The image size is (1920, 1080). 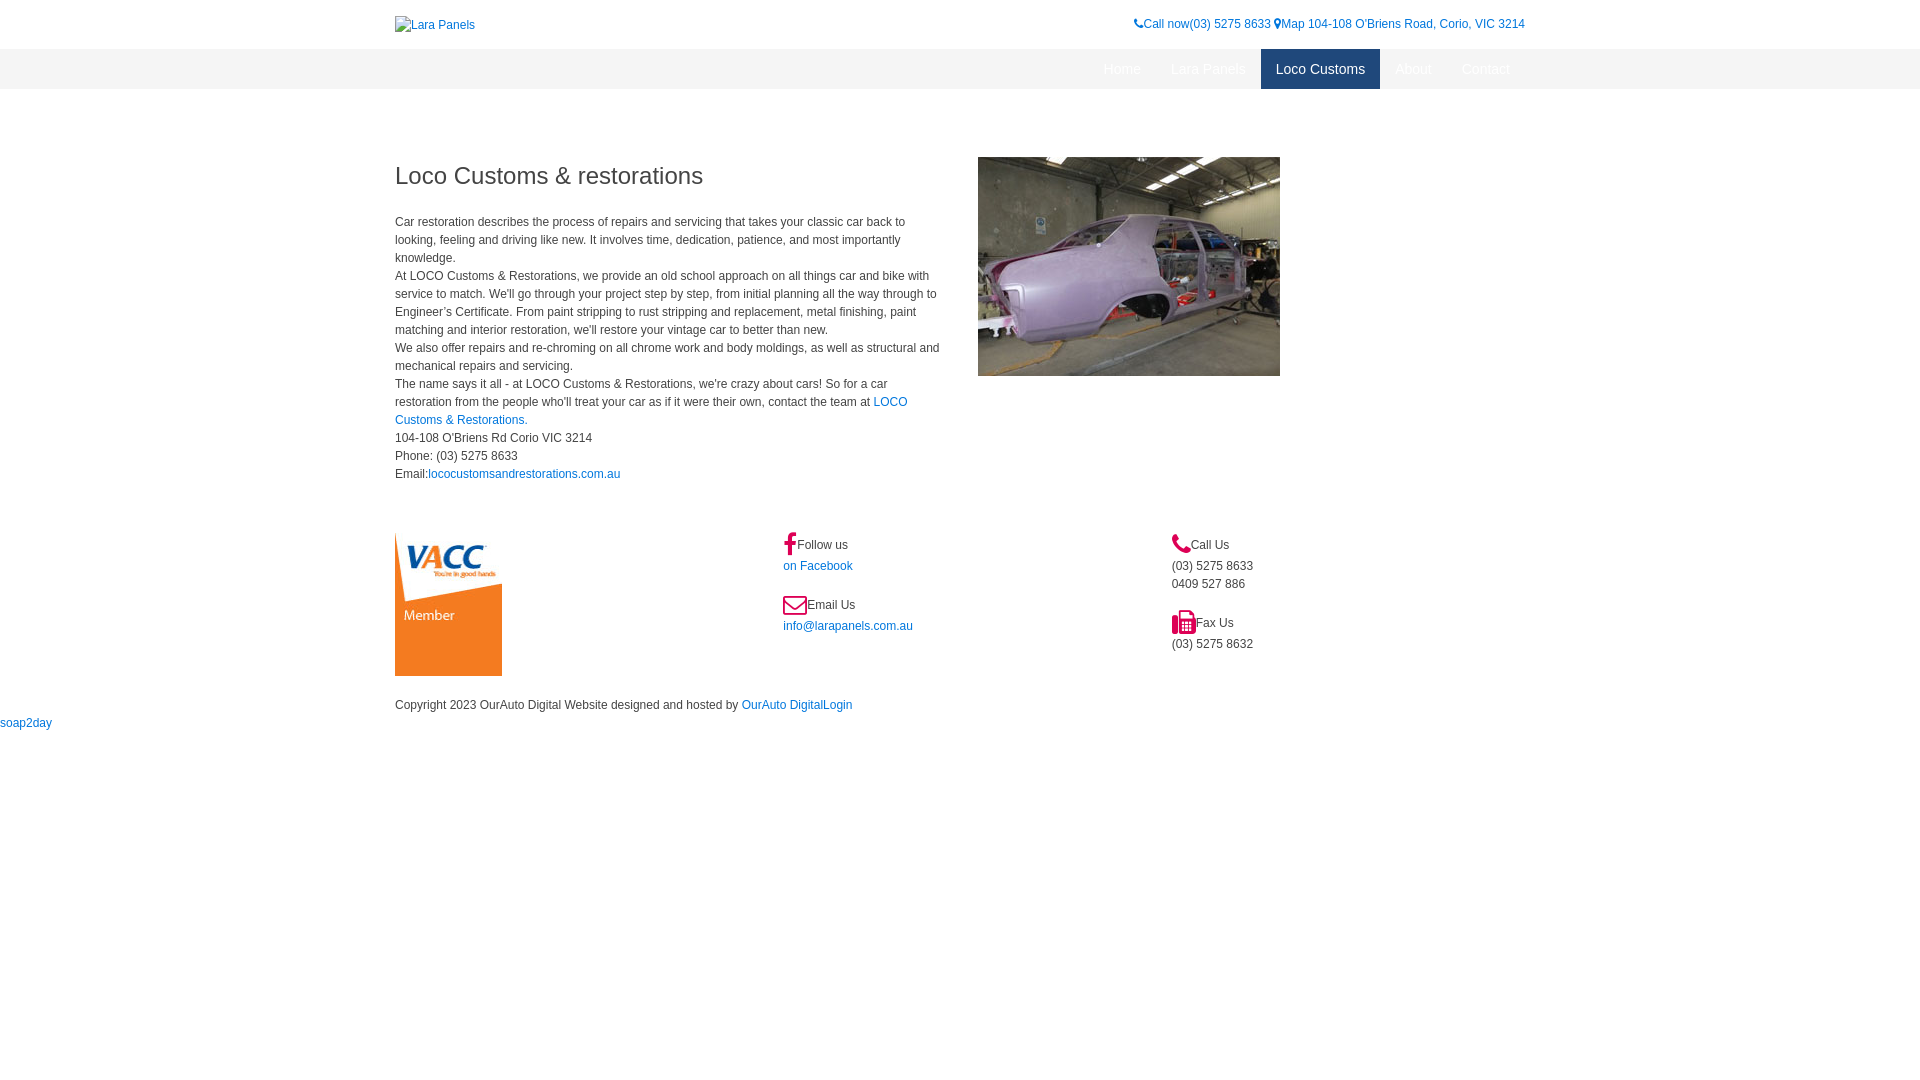 What do you see at coordinates (1414, 69) in the screenshot?
I see `About` at bounding box center [1414, 69].